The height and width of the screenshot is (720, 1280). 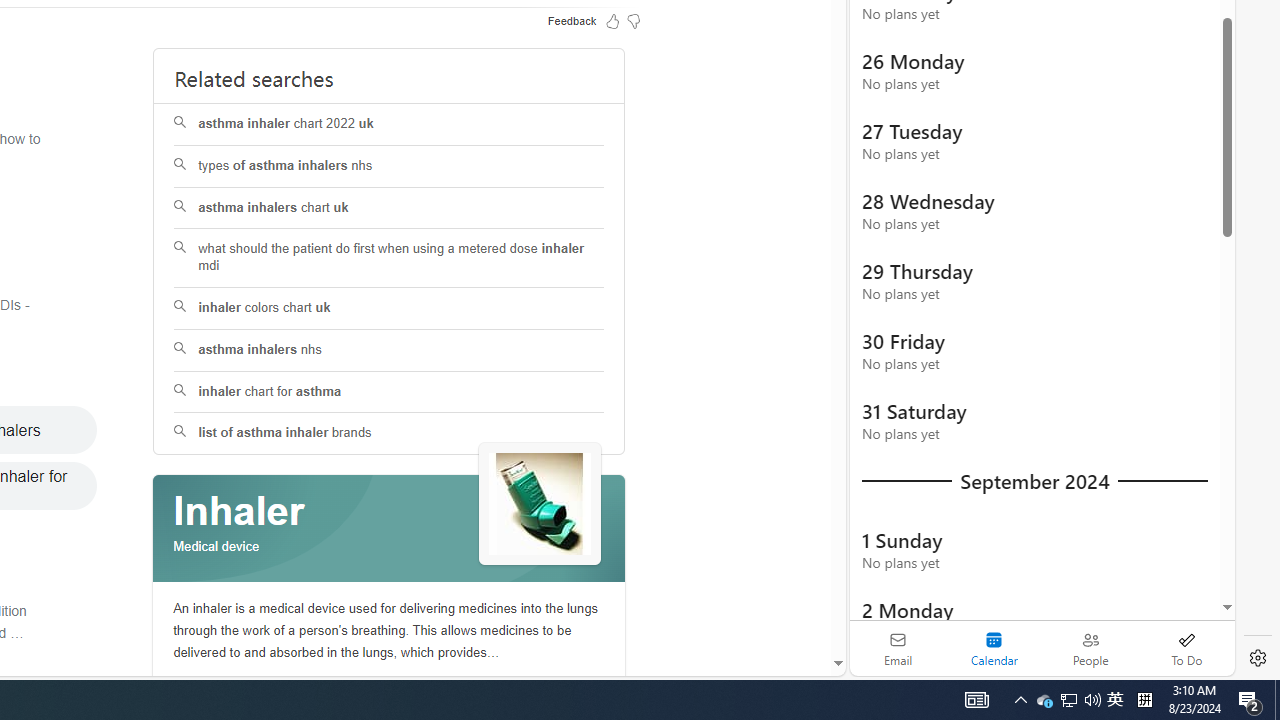 I want to click on asthma inhalers nhs, so click(x=390, y=350).